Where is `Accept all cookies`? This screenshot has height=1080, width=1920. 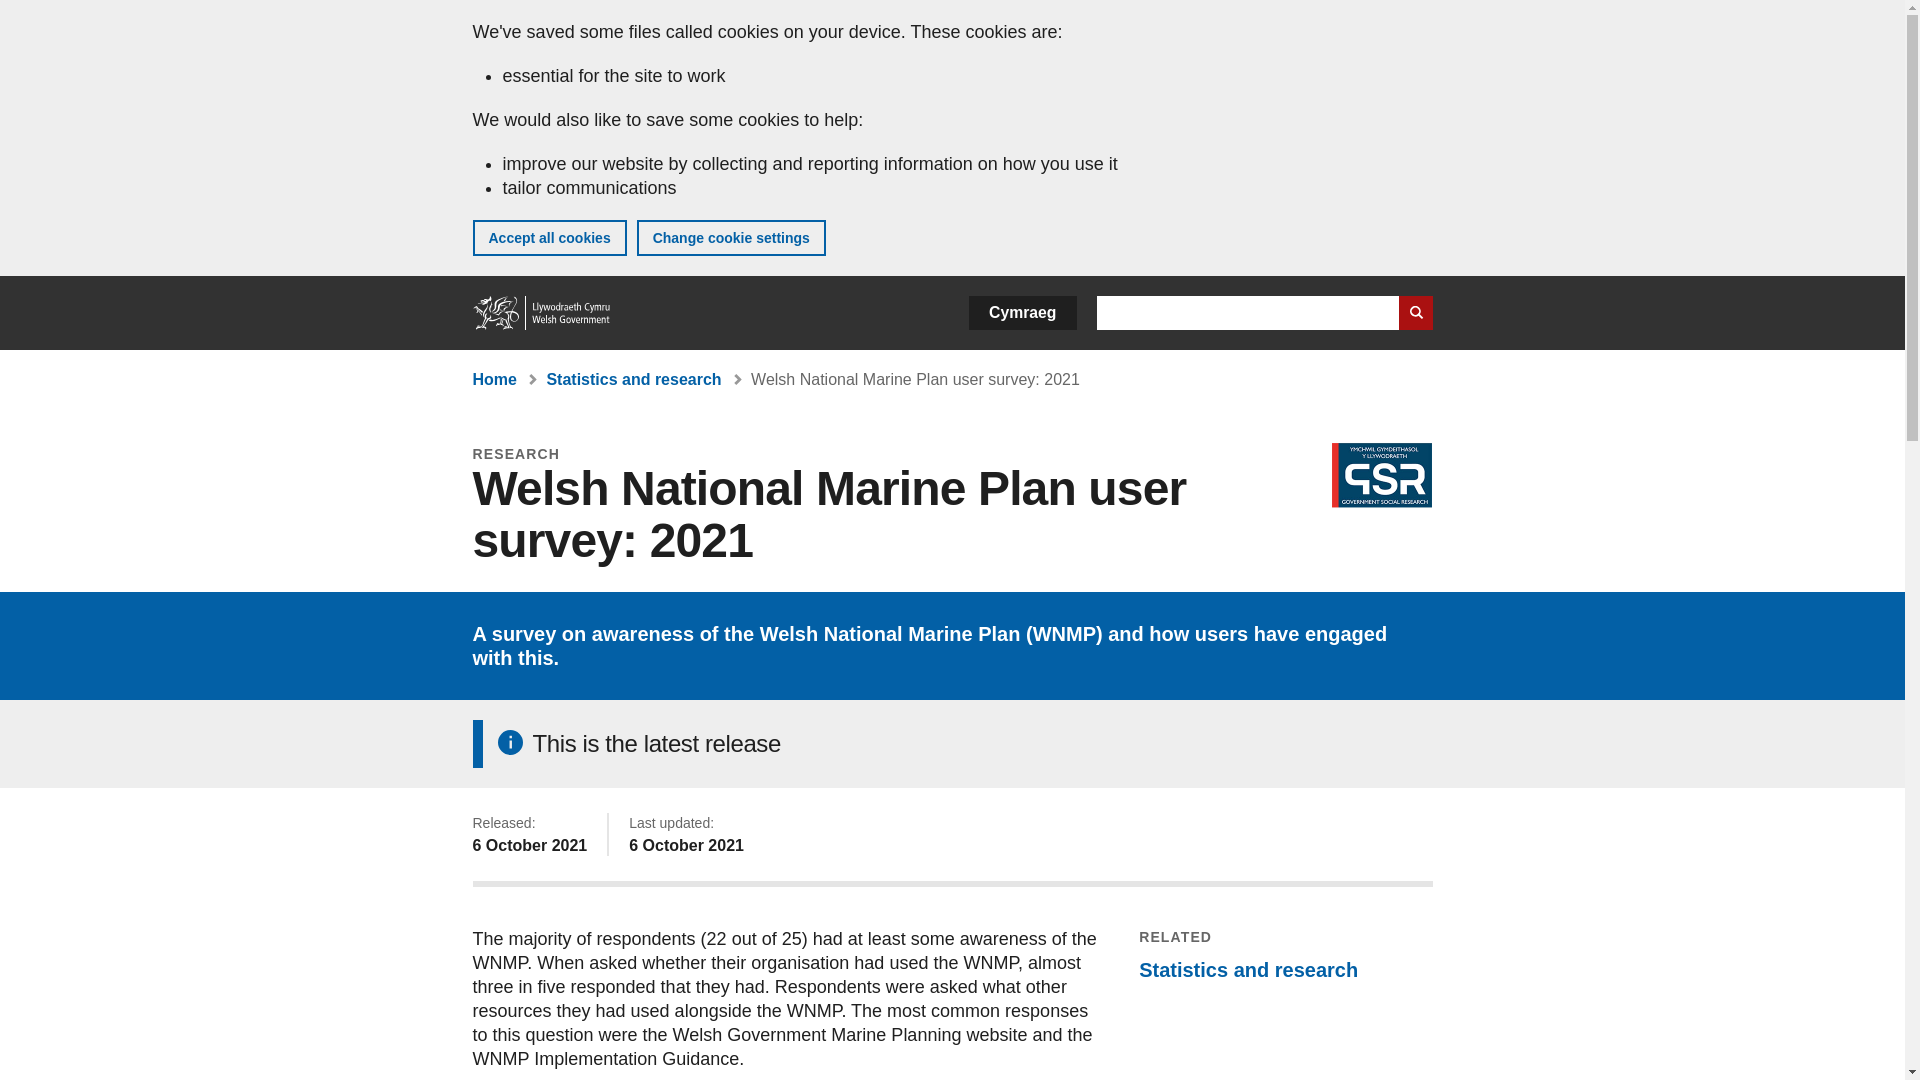 Accept all cookies is located at coordinates (548, 238).